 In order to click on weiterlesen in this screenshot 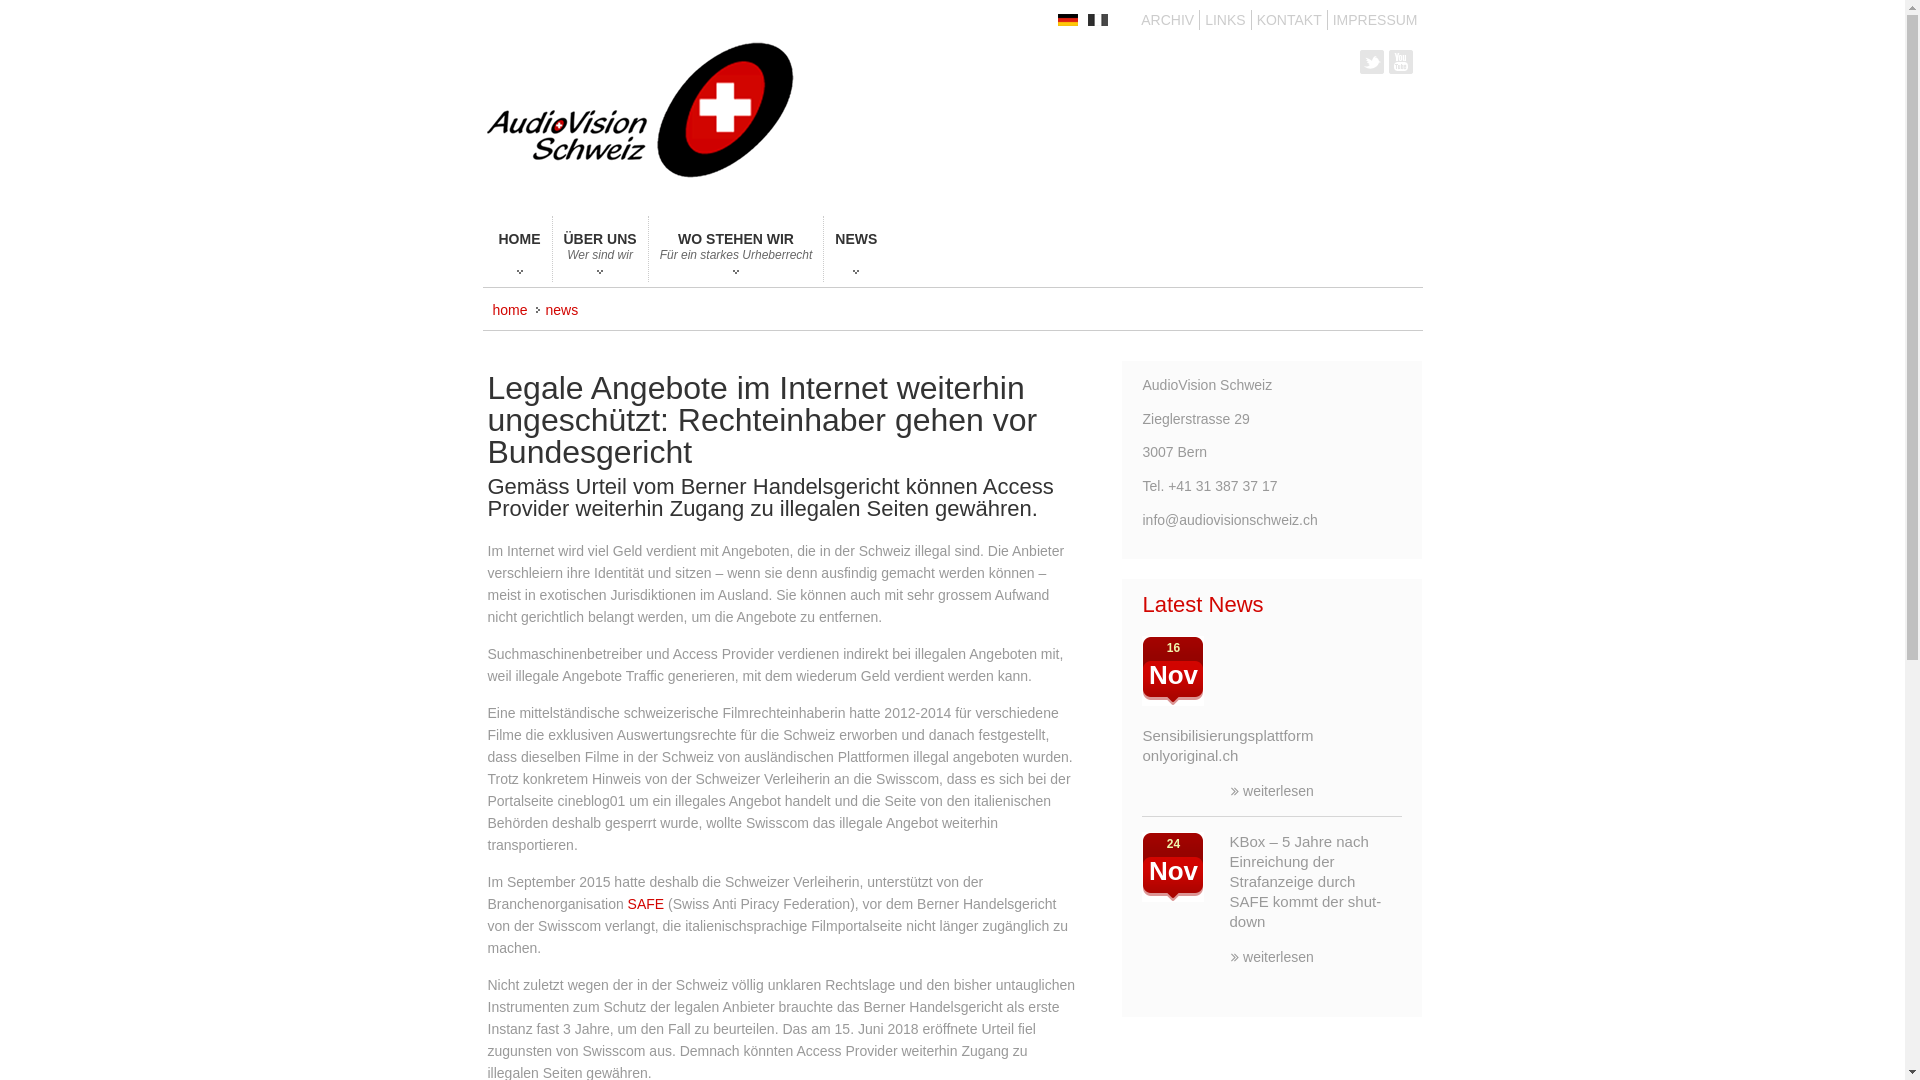, I will do `click(1272, 791)`.